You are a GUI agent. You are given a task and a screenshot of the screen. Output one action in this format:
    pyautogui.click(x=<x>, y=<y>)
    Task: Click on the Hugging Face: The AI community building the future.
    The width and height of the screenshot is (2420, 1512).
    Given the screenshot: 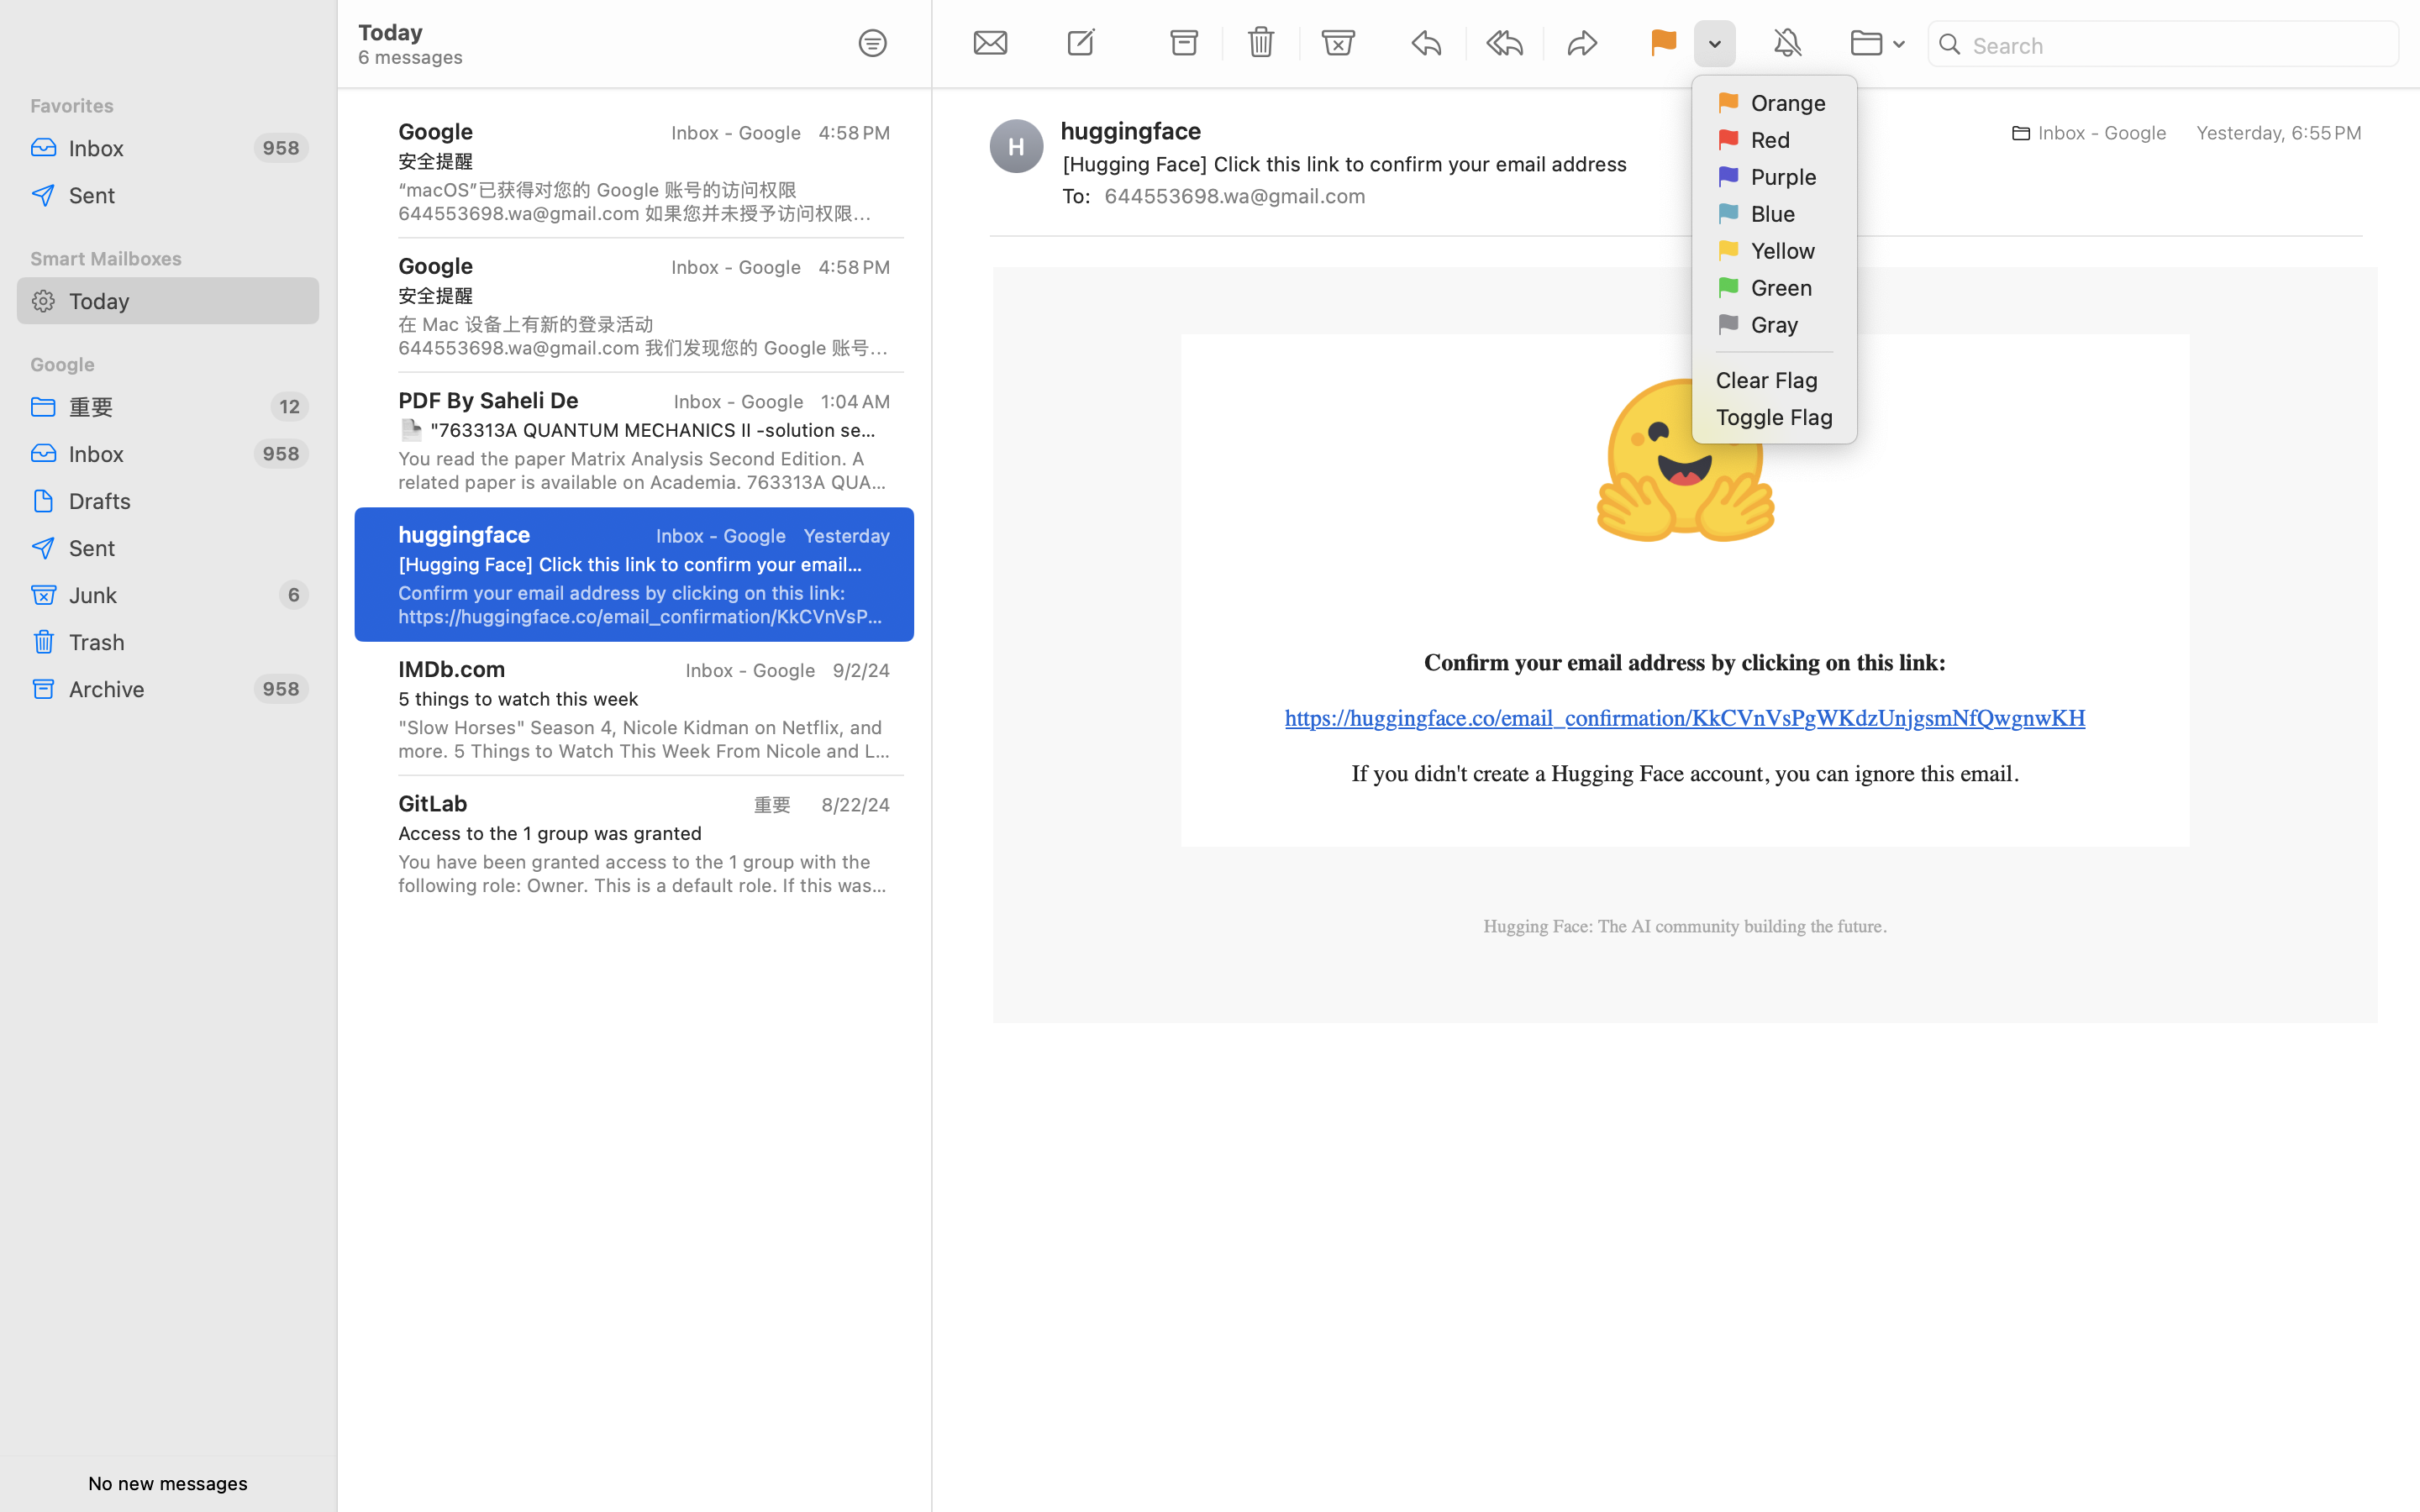 What is the action you would take?
    pyautogui.click(x=1686, y=927)
    